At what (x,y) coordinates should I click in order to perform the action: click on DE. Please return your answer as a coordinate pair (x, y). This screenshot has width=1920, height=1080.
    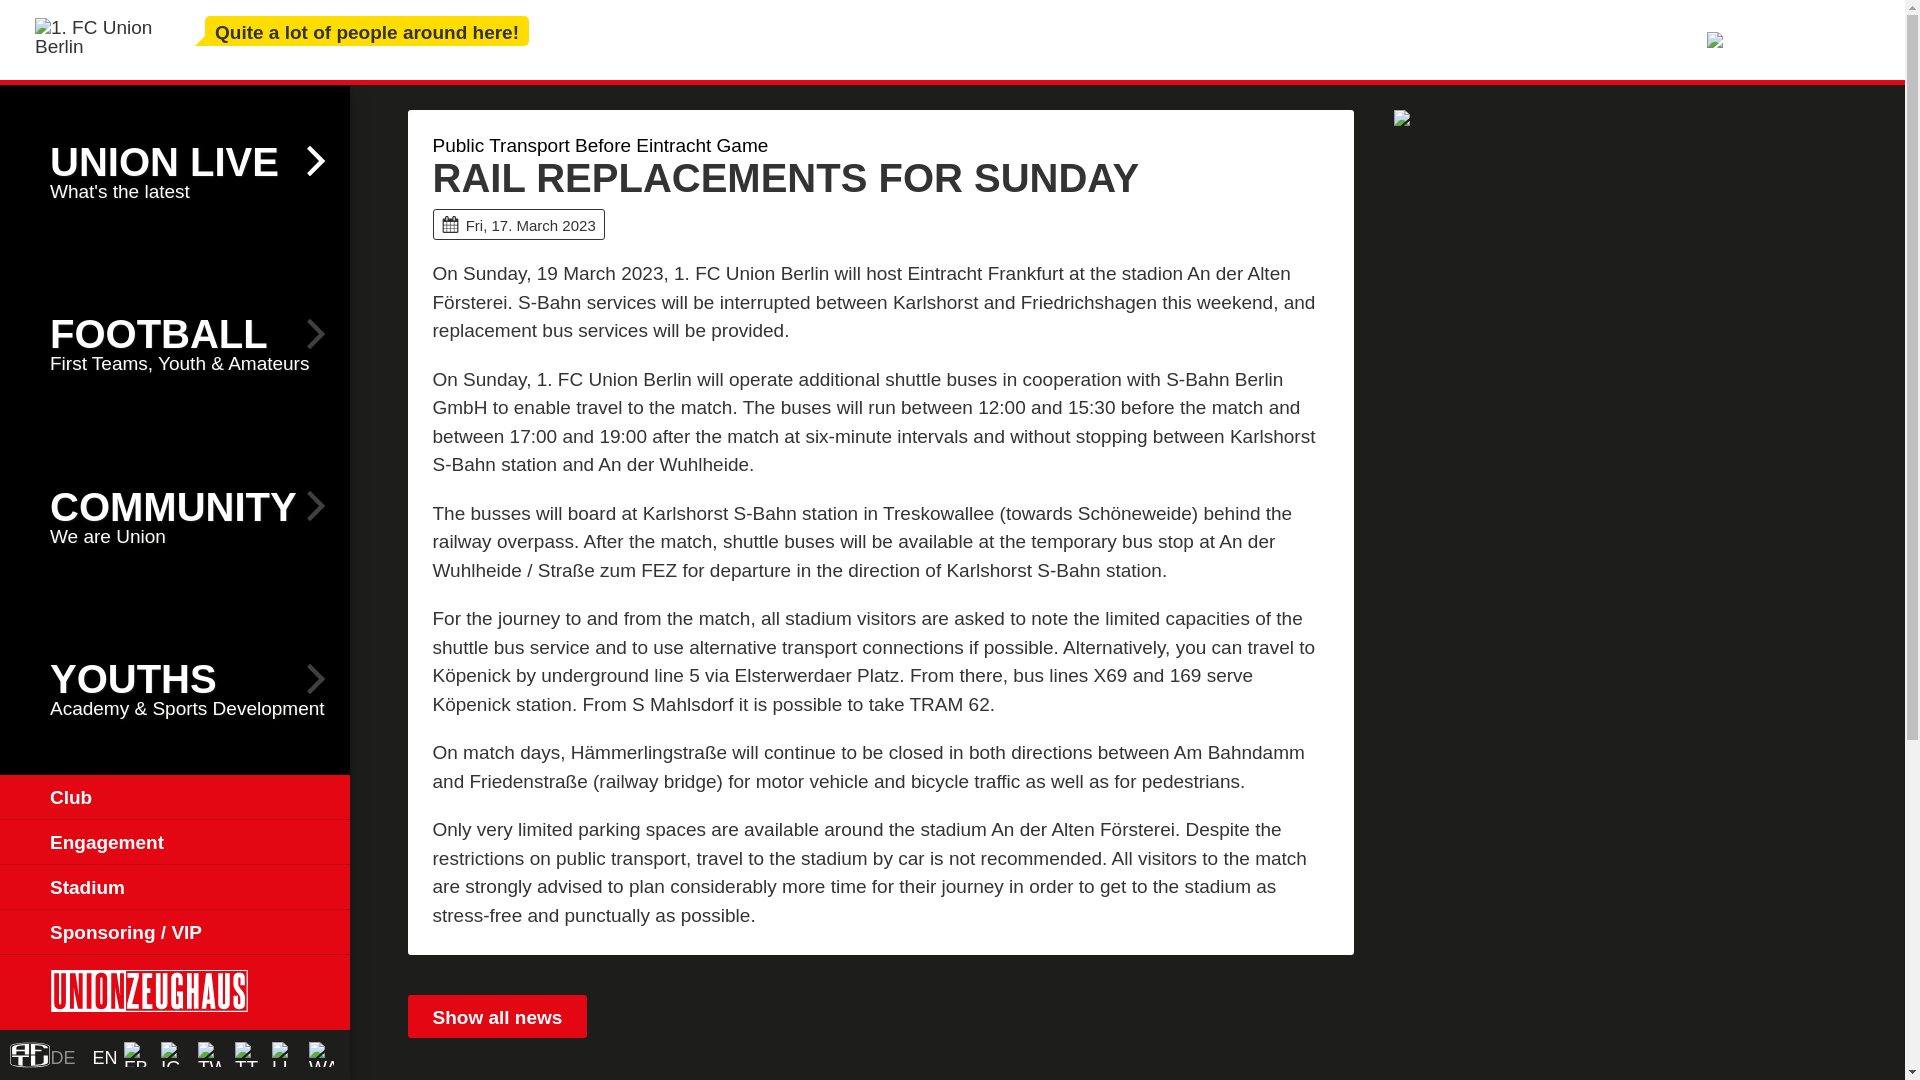
    Looking at the image, I should click on (62, 1058).